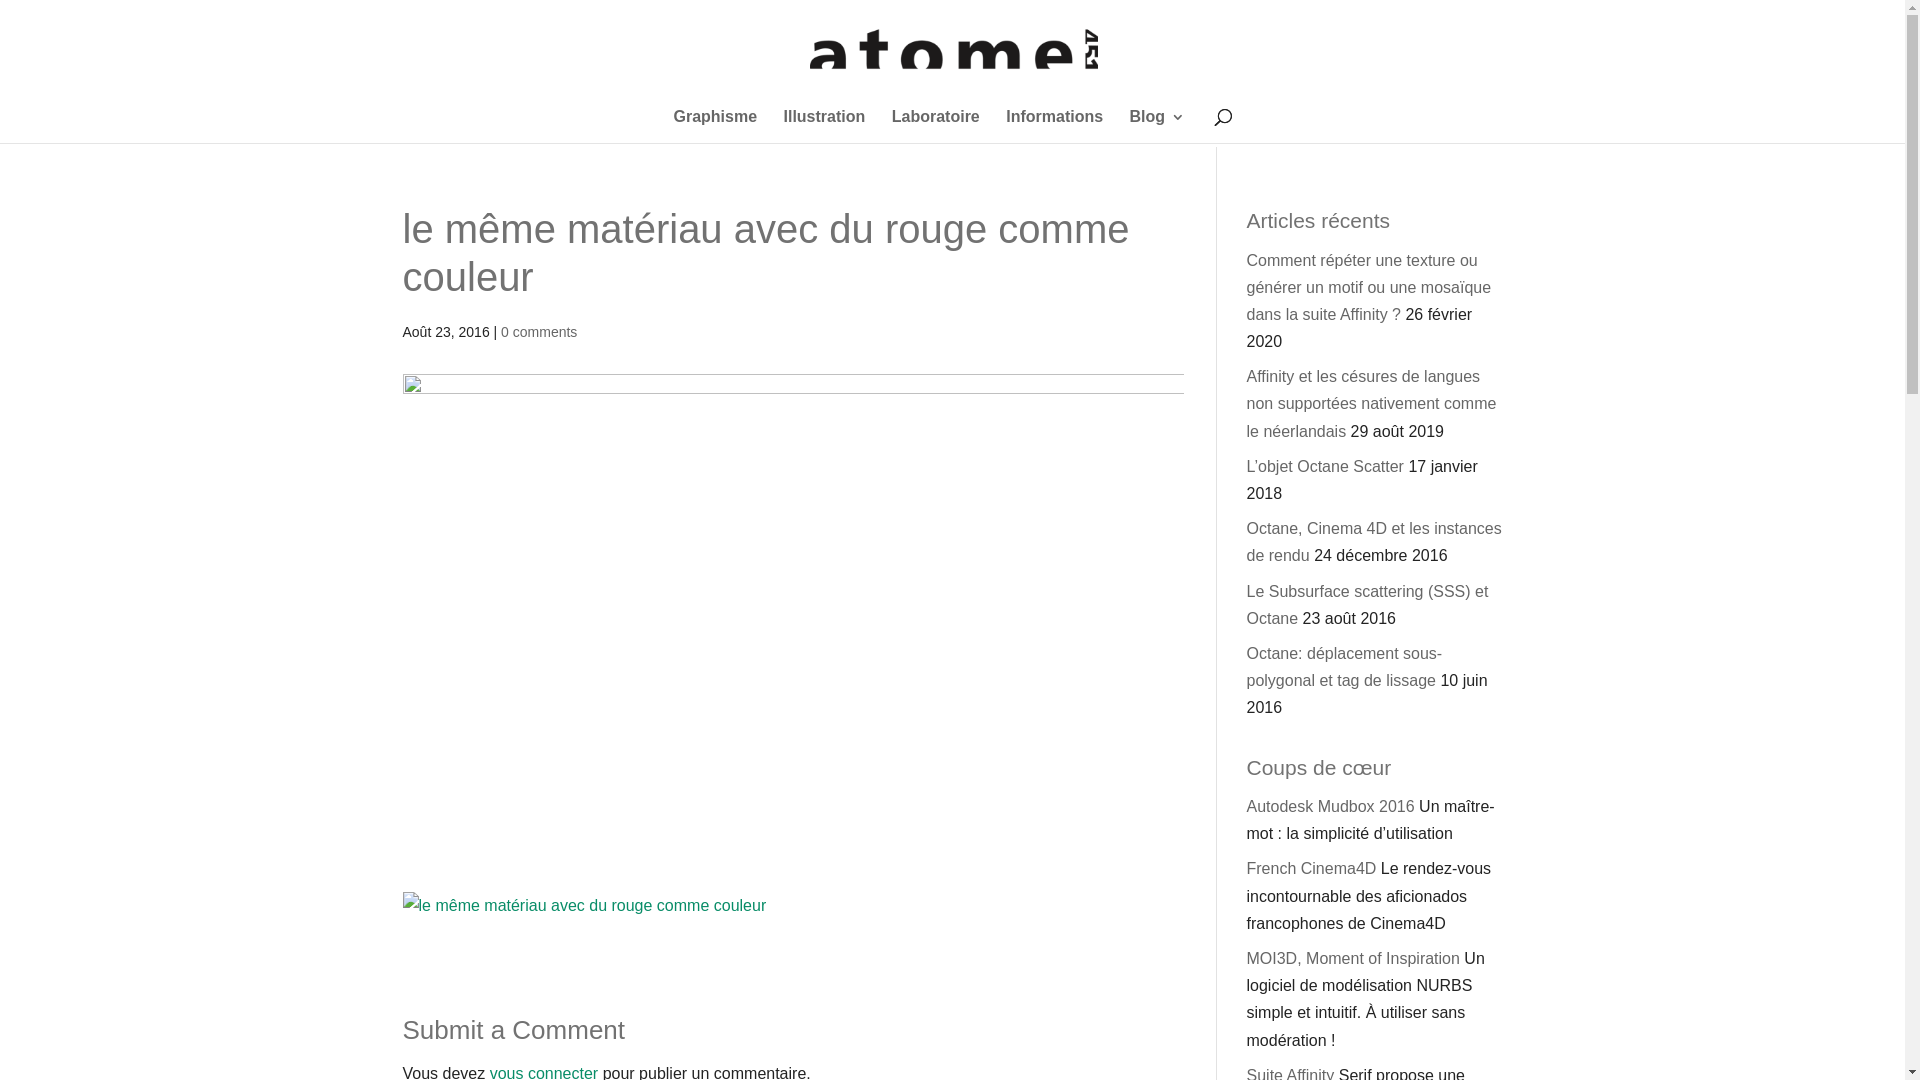 The image size is (1920, 1080). Describe the element at coordinates (1352, 958) in the screenshot. I see `MOI3D, Moment of Inspiration` at that location.